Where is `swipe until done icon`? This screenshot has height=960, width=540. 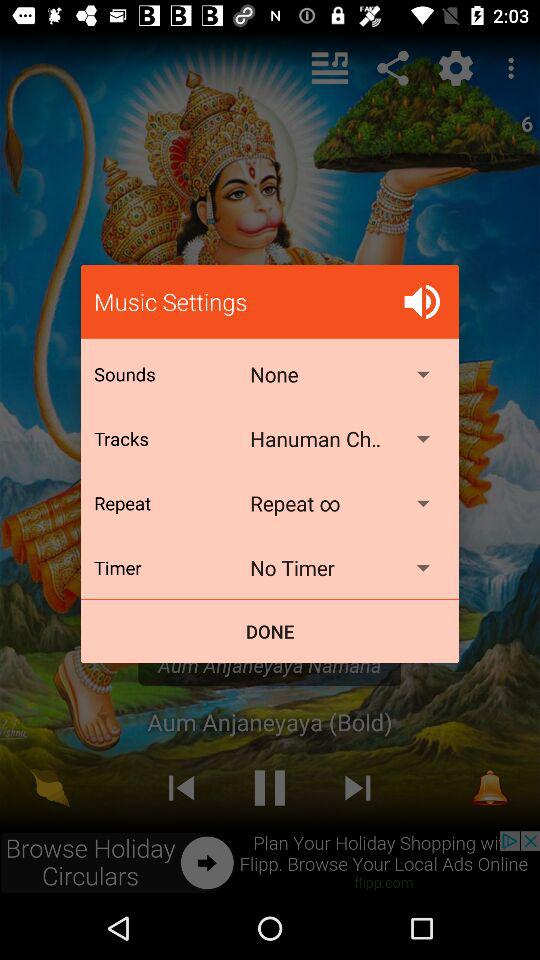 swipe until done icon is located at coordinates (270, 632).